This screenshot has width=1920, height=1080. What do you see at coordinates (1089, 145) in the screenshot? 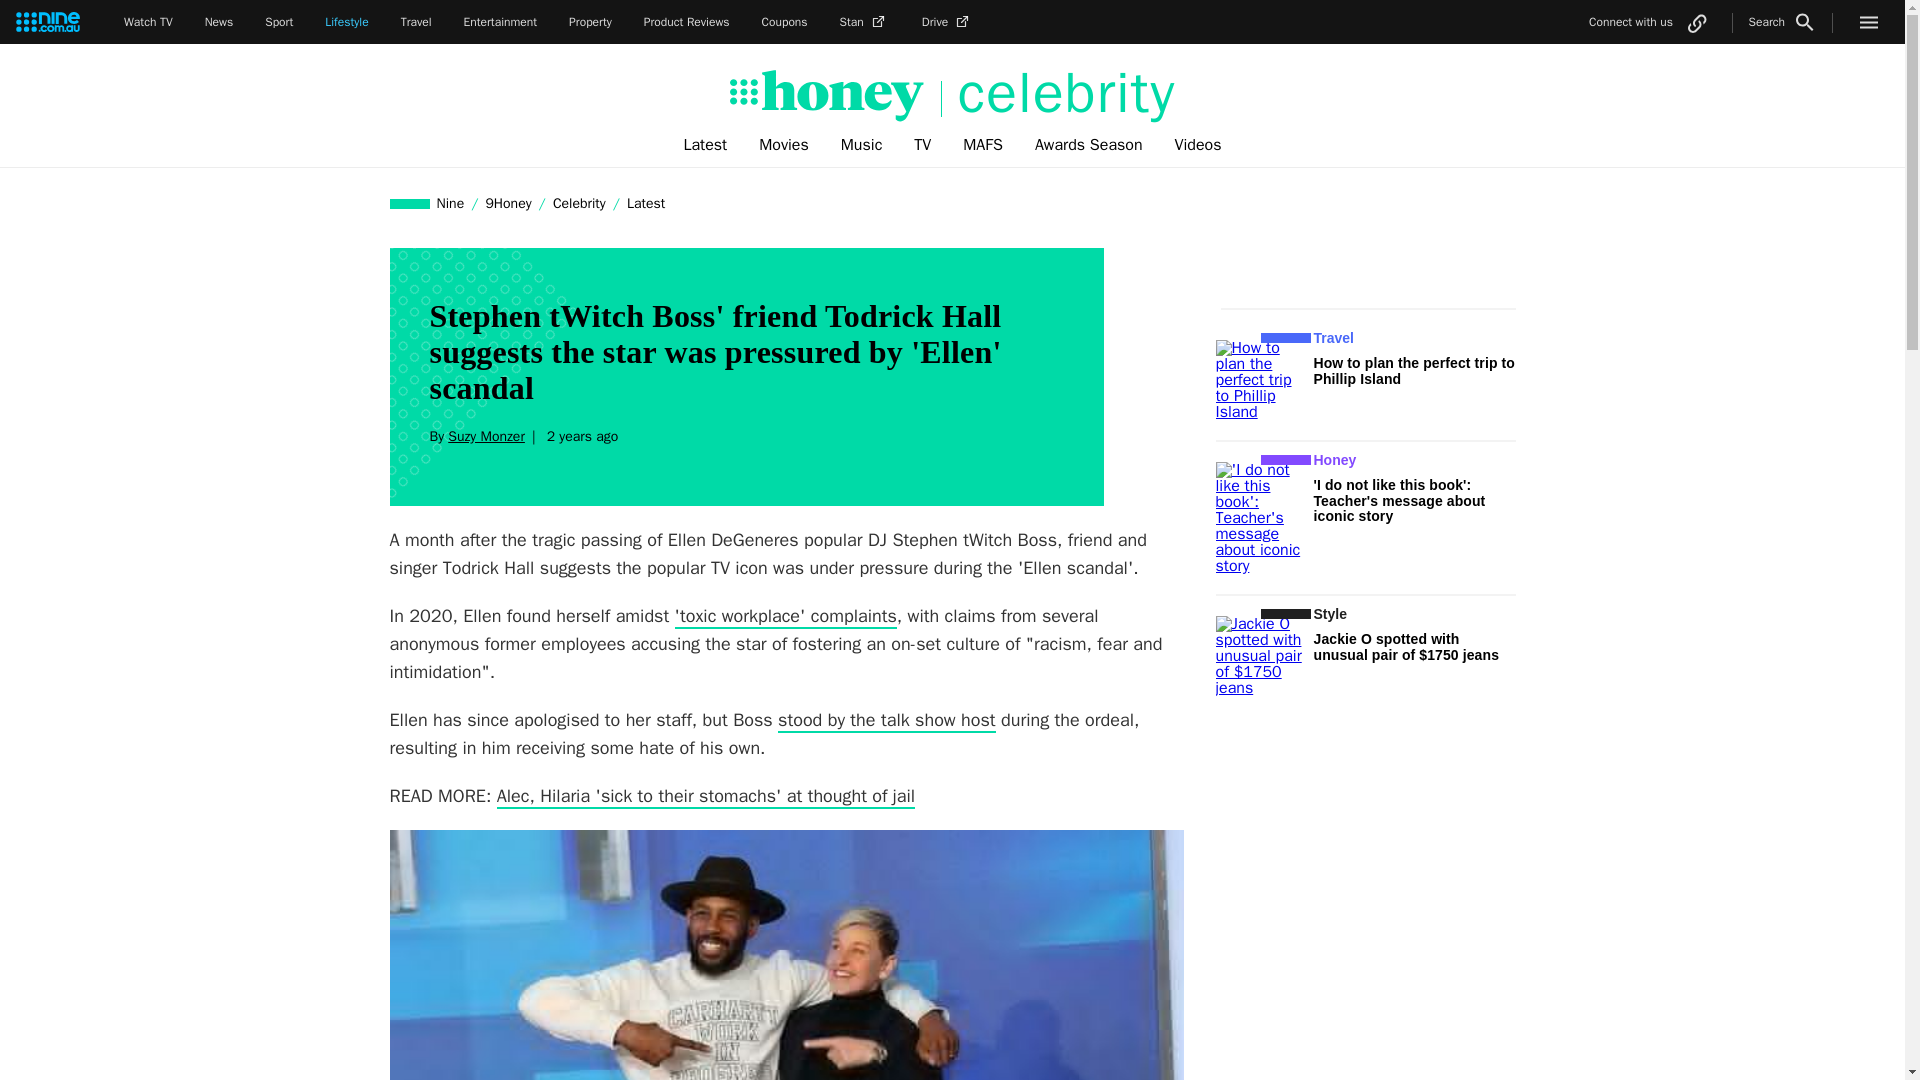
I see `Awards Season` at bounding box center [1089, 145].